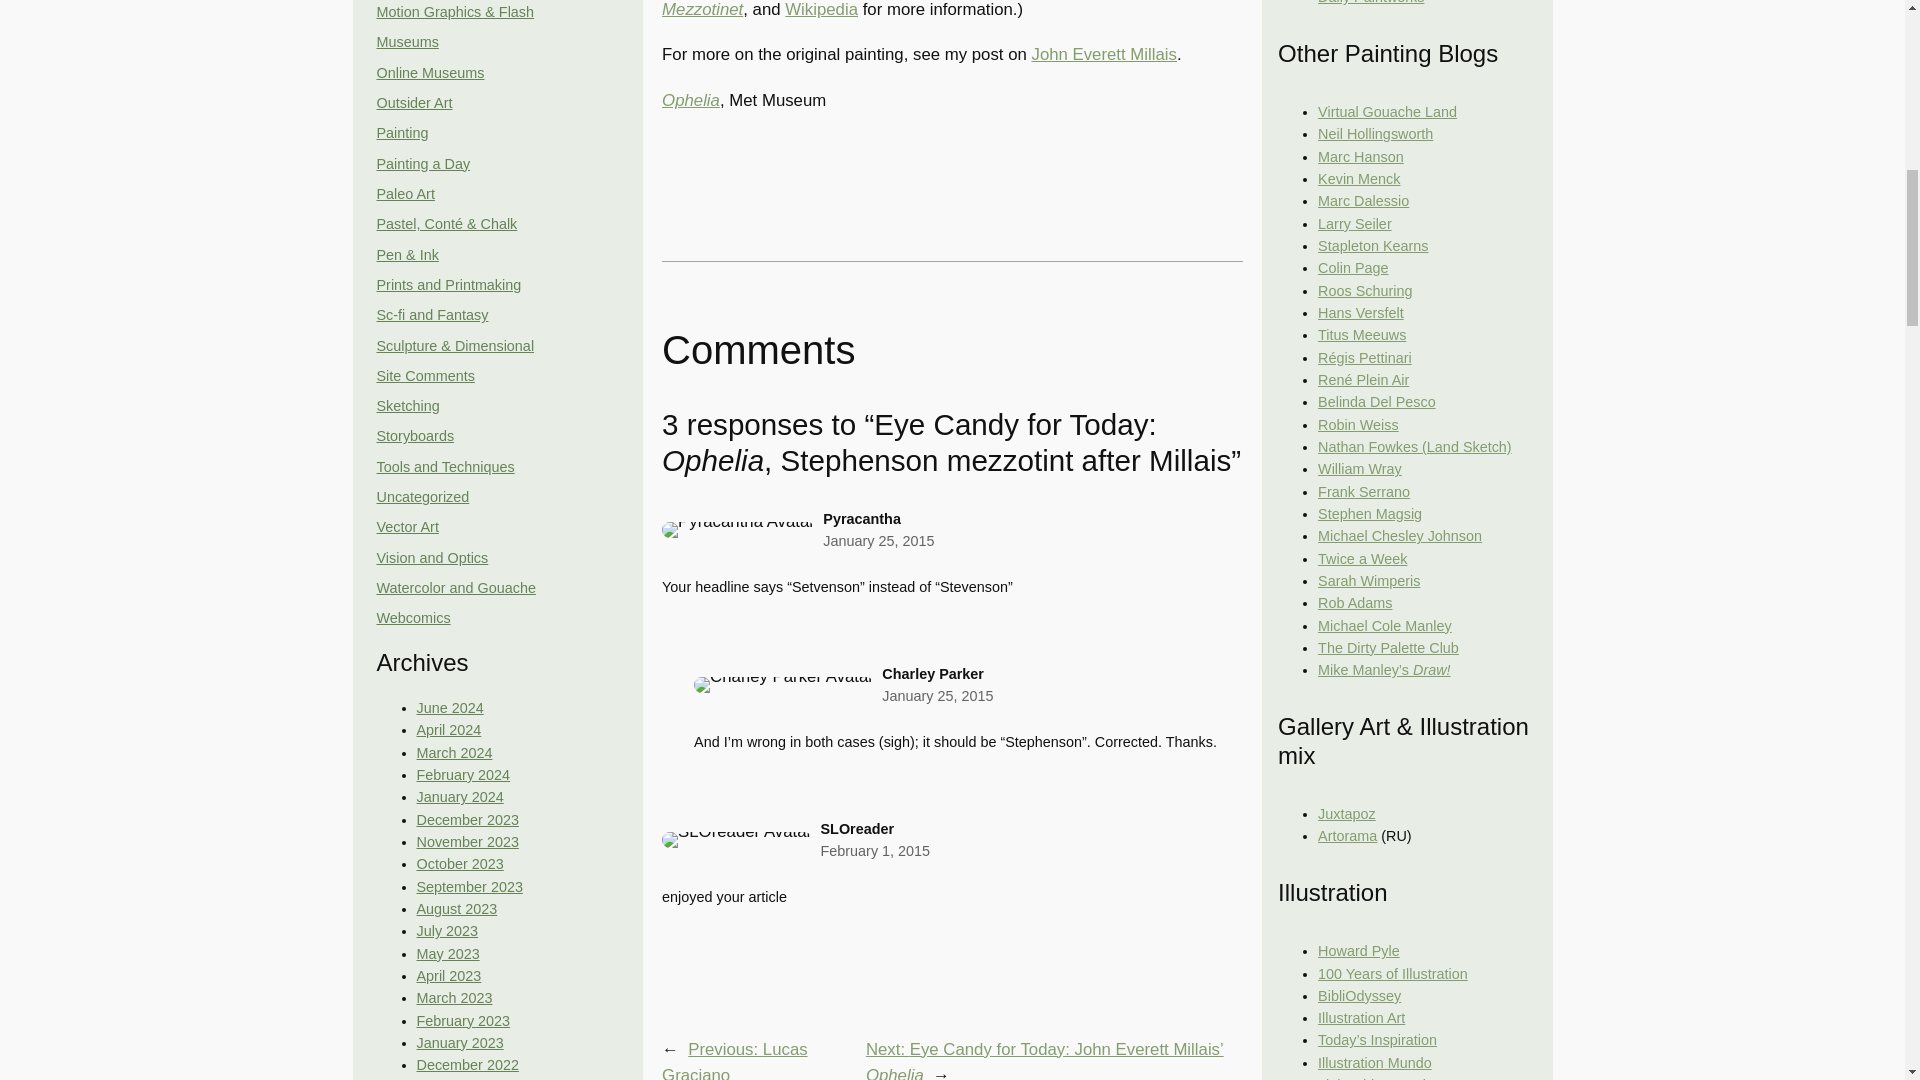  I want to click on Uncategorized, so click(422, 497).